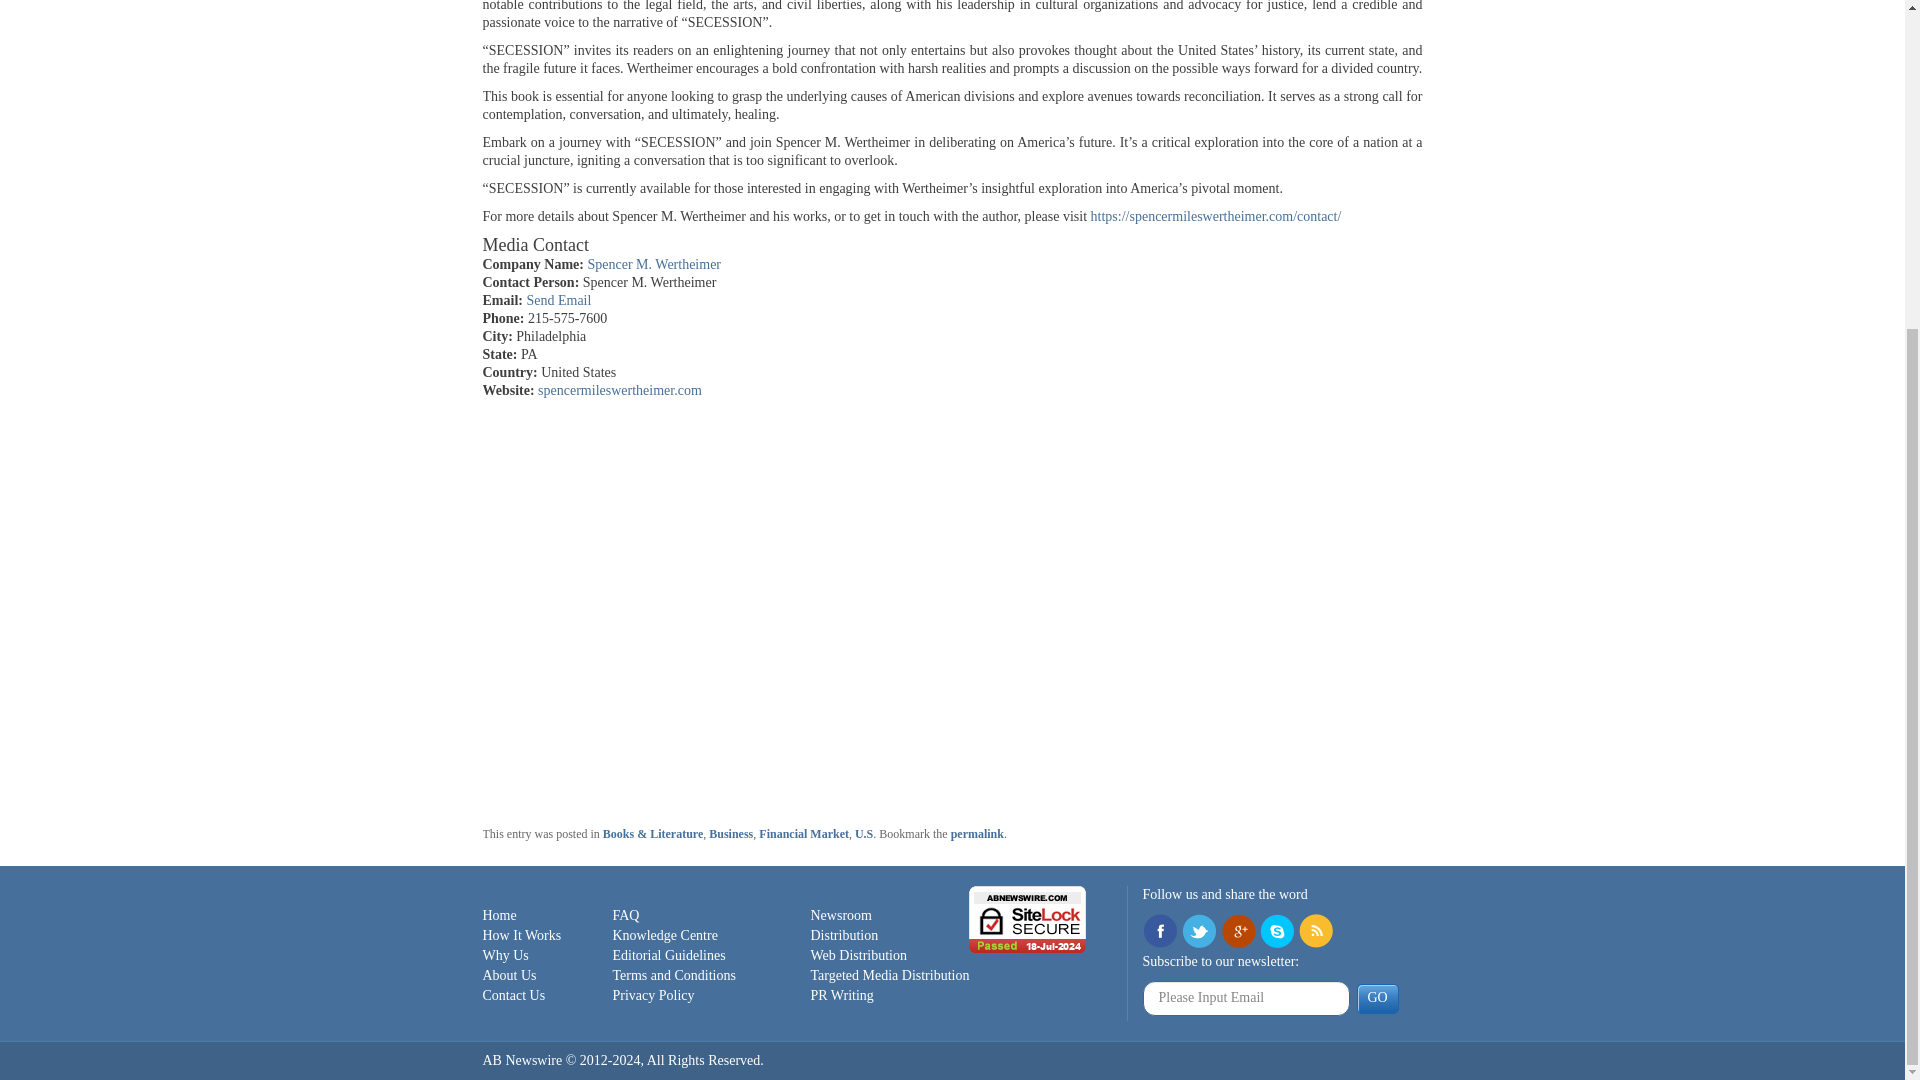 The width and height of the screenshot is (1920, 1080). What do you see at coordinates (1198, 932) in the screenshot?
I see `Twitter` at bounding box center [1198, 932].